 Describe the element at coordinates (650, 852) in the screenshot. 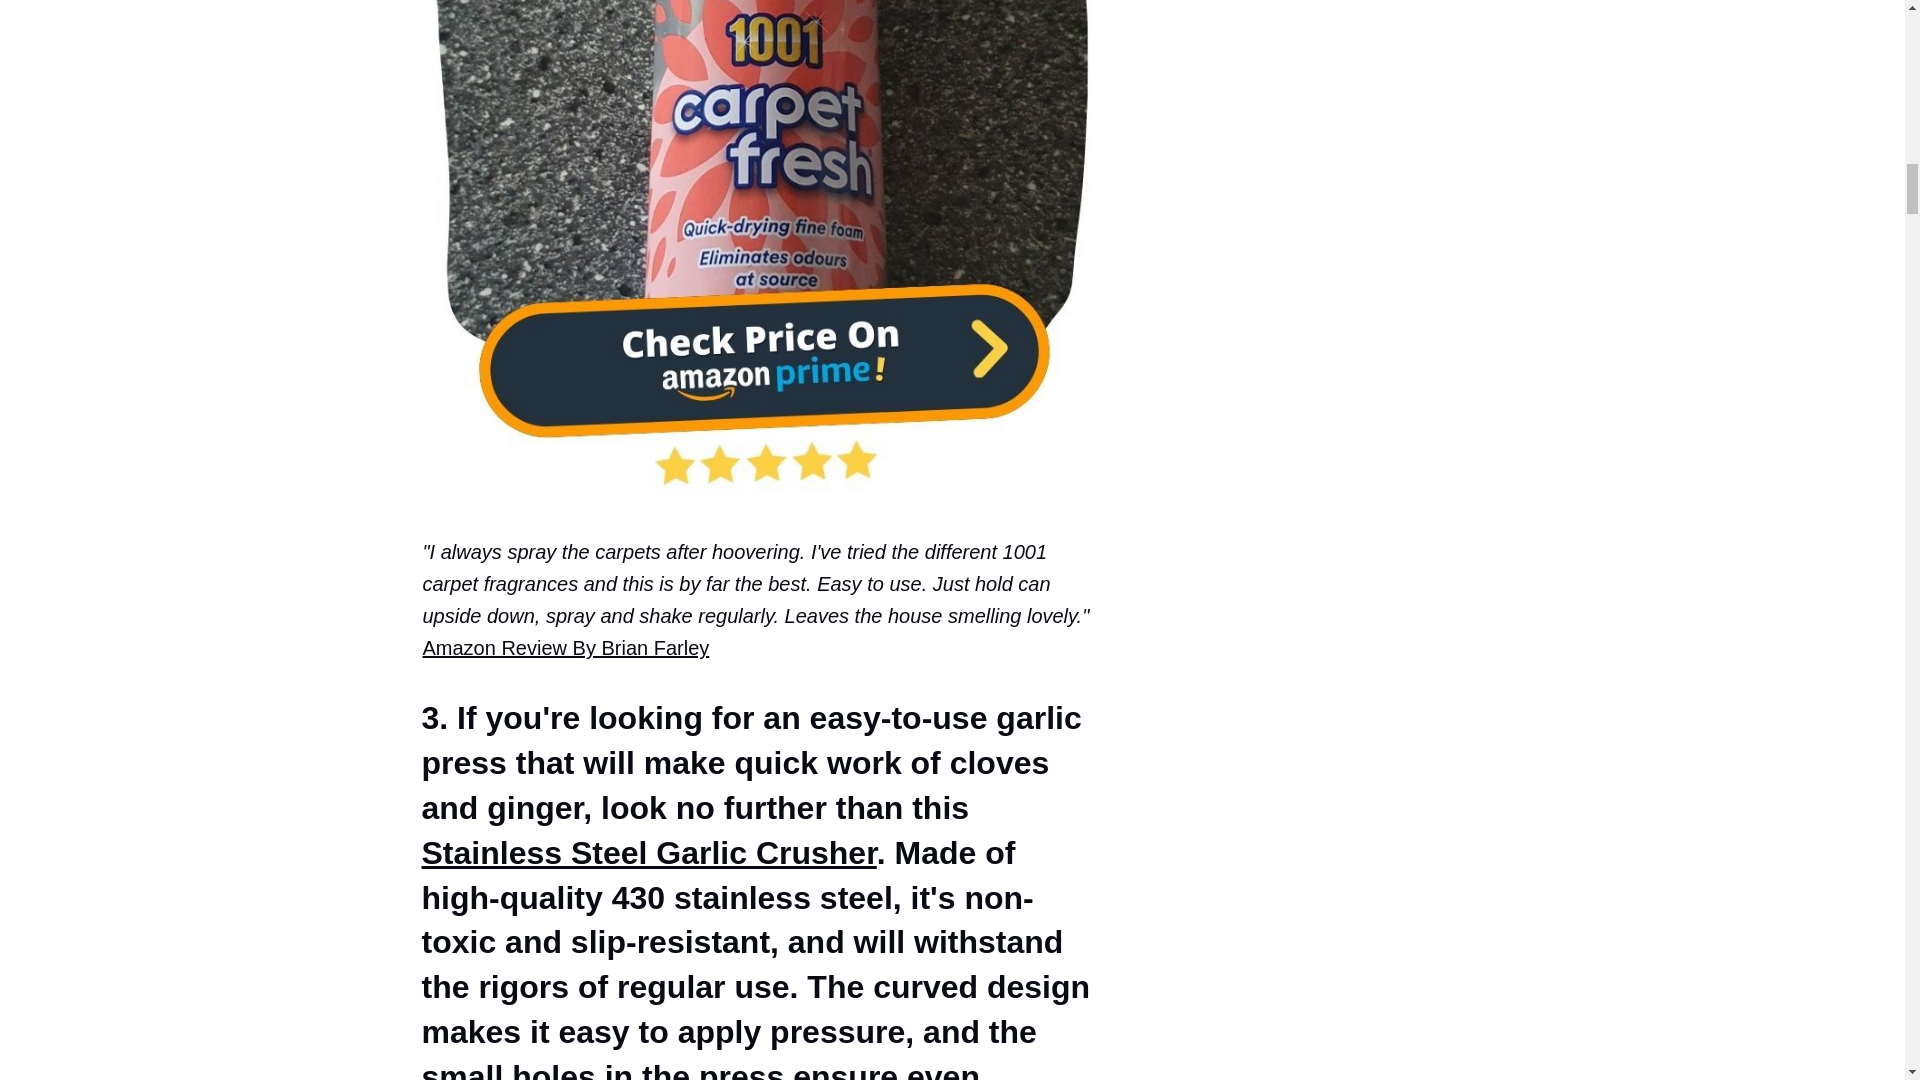

I see `Stainless Steel Garlic Crusher` at that location.